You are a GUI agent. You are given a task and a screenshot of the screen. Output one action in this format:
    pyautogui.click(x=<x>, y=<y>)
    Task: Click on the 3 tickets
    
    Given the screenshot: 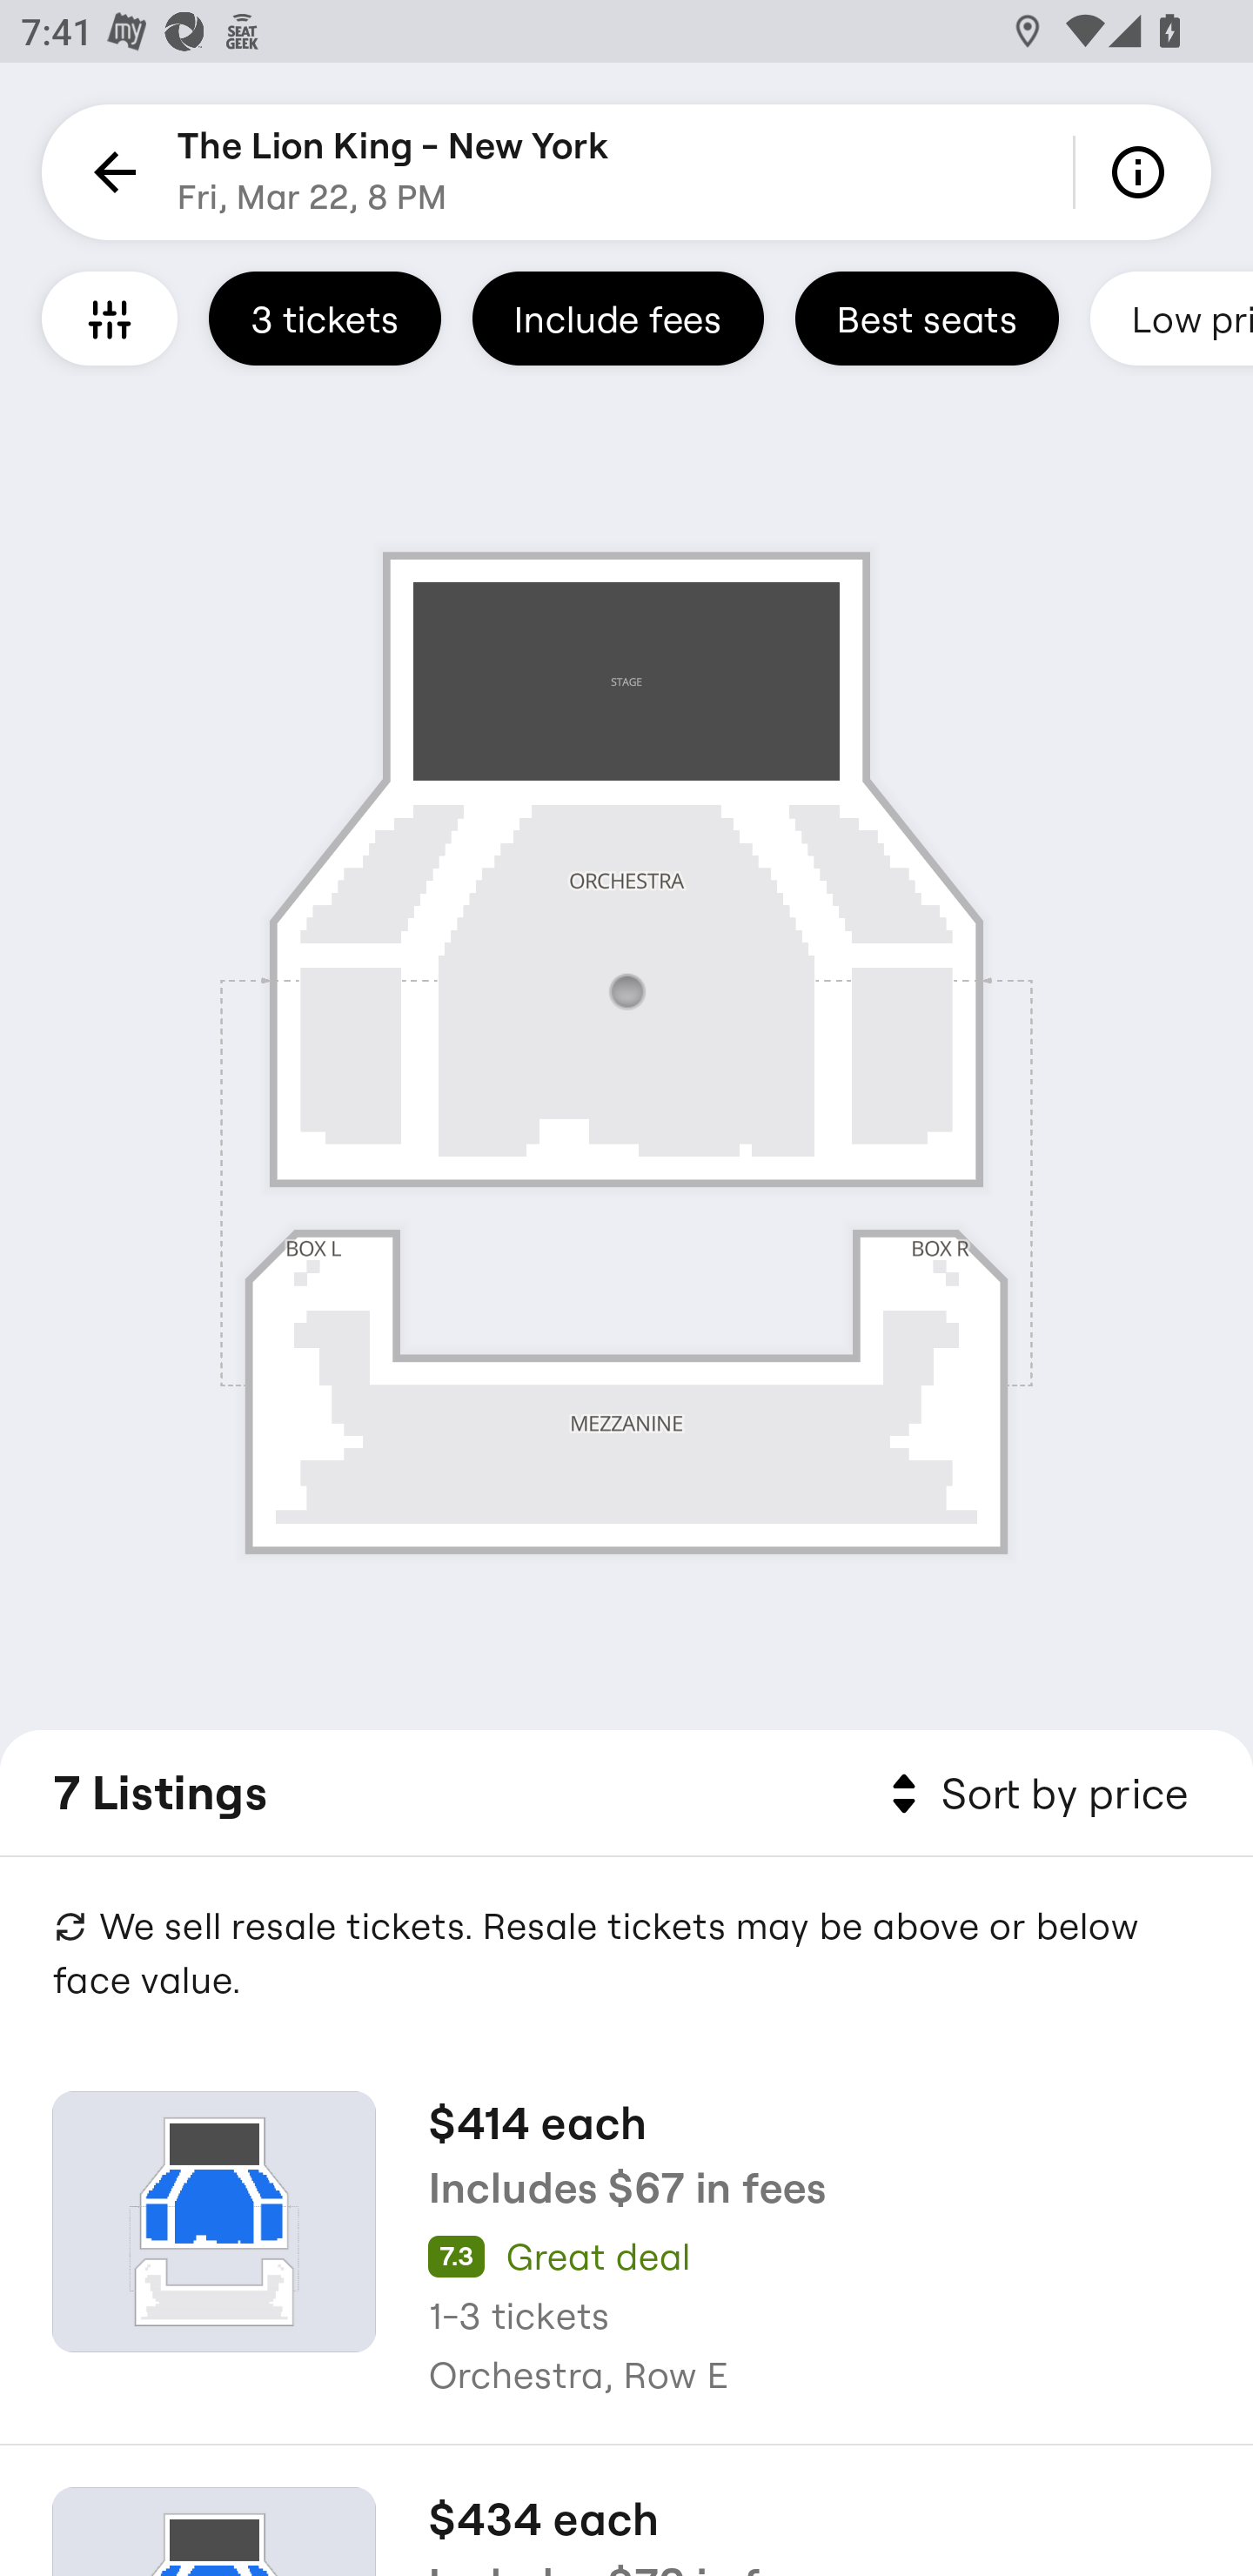 What is the action you would take?
    pyautogui.click(x=325, y=318)
    